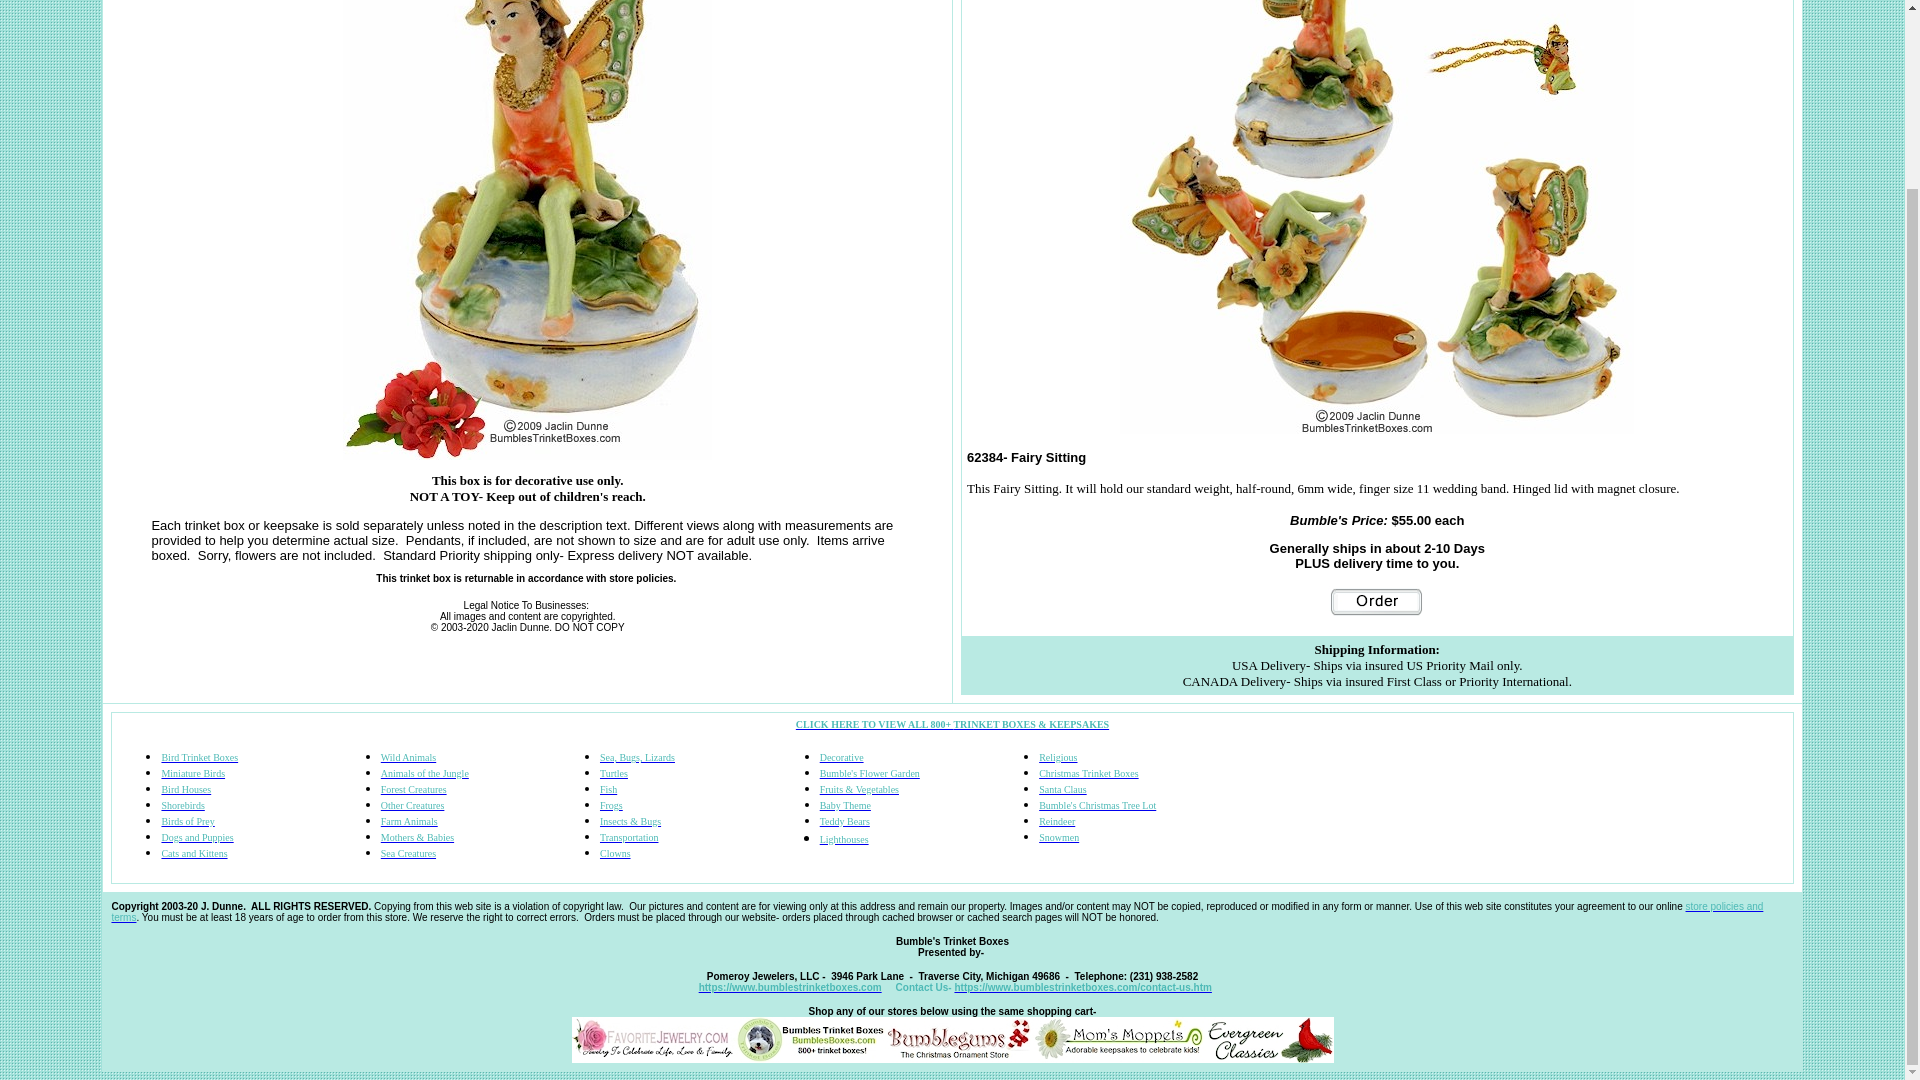  What do you see at coordinates (613, 772) in the screenshot?
I see `Turtles` at bounding box center [613, 772].